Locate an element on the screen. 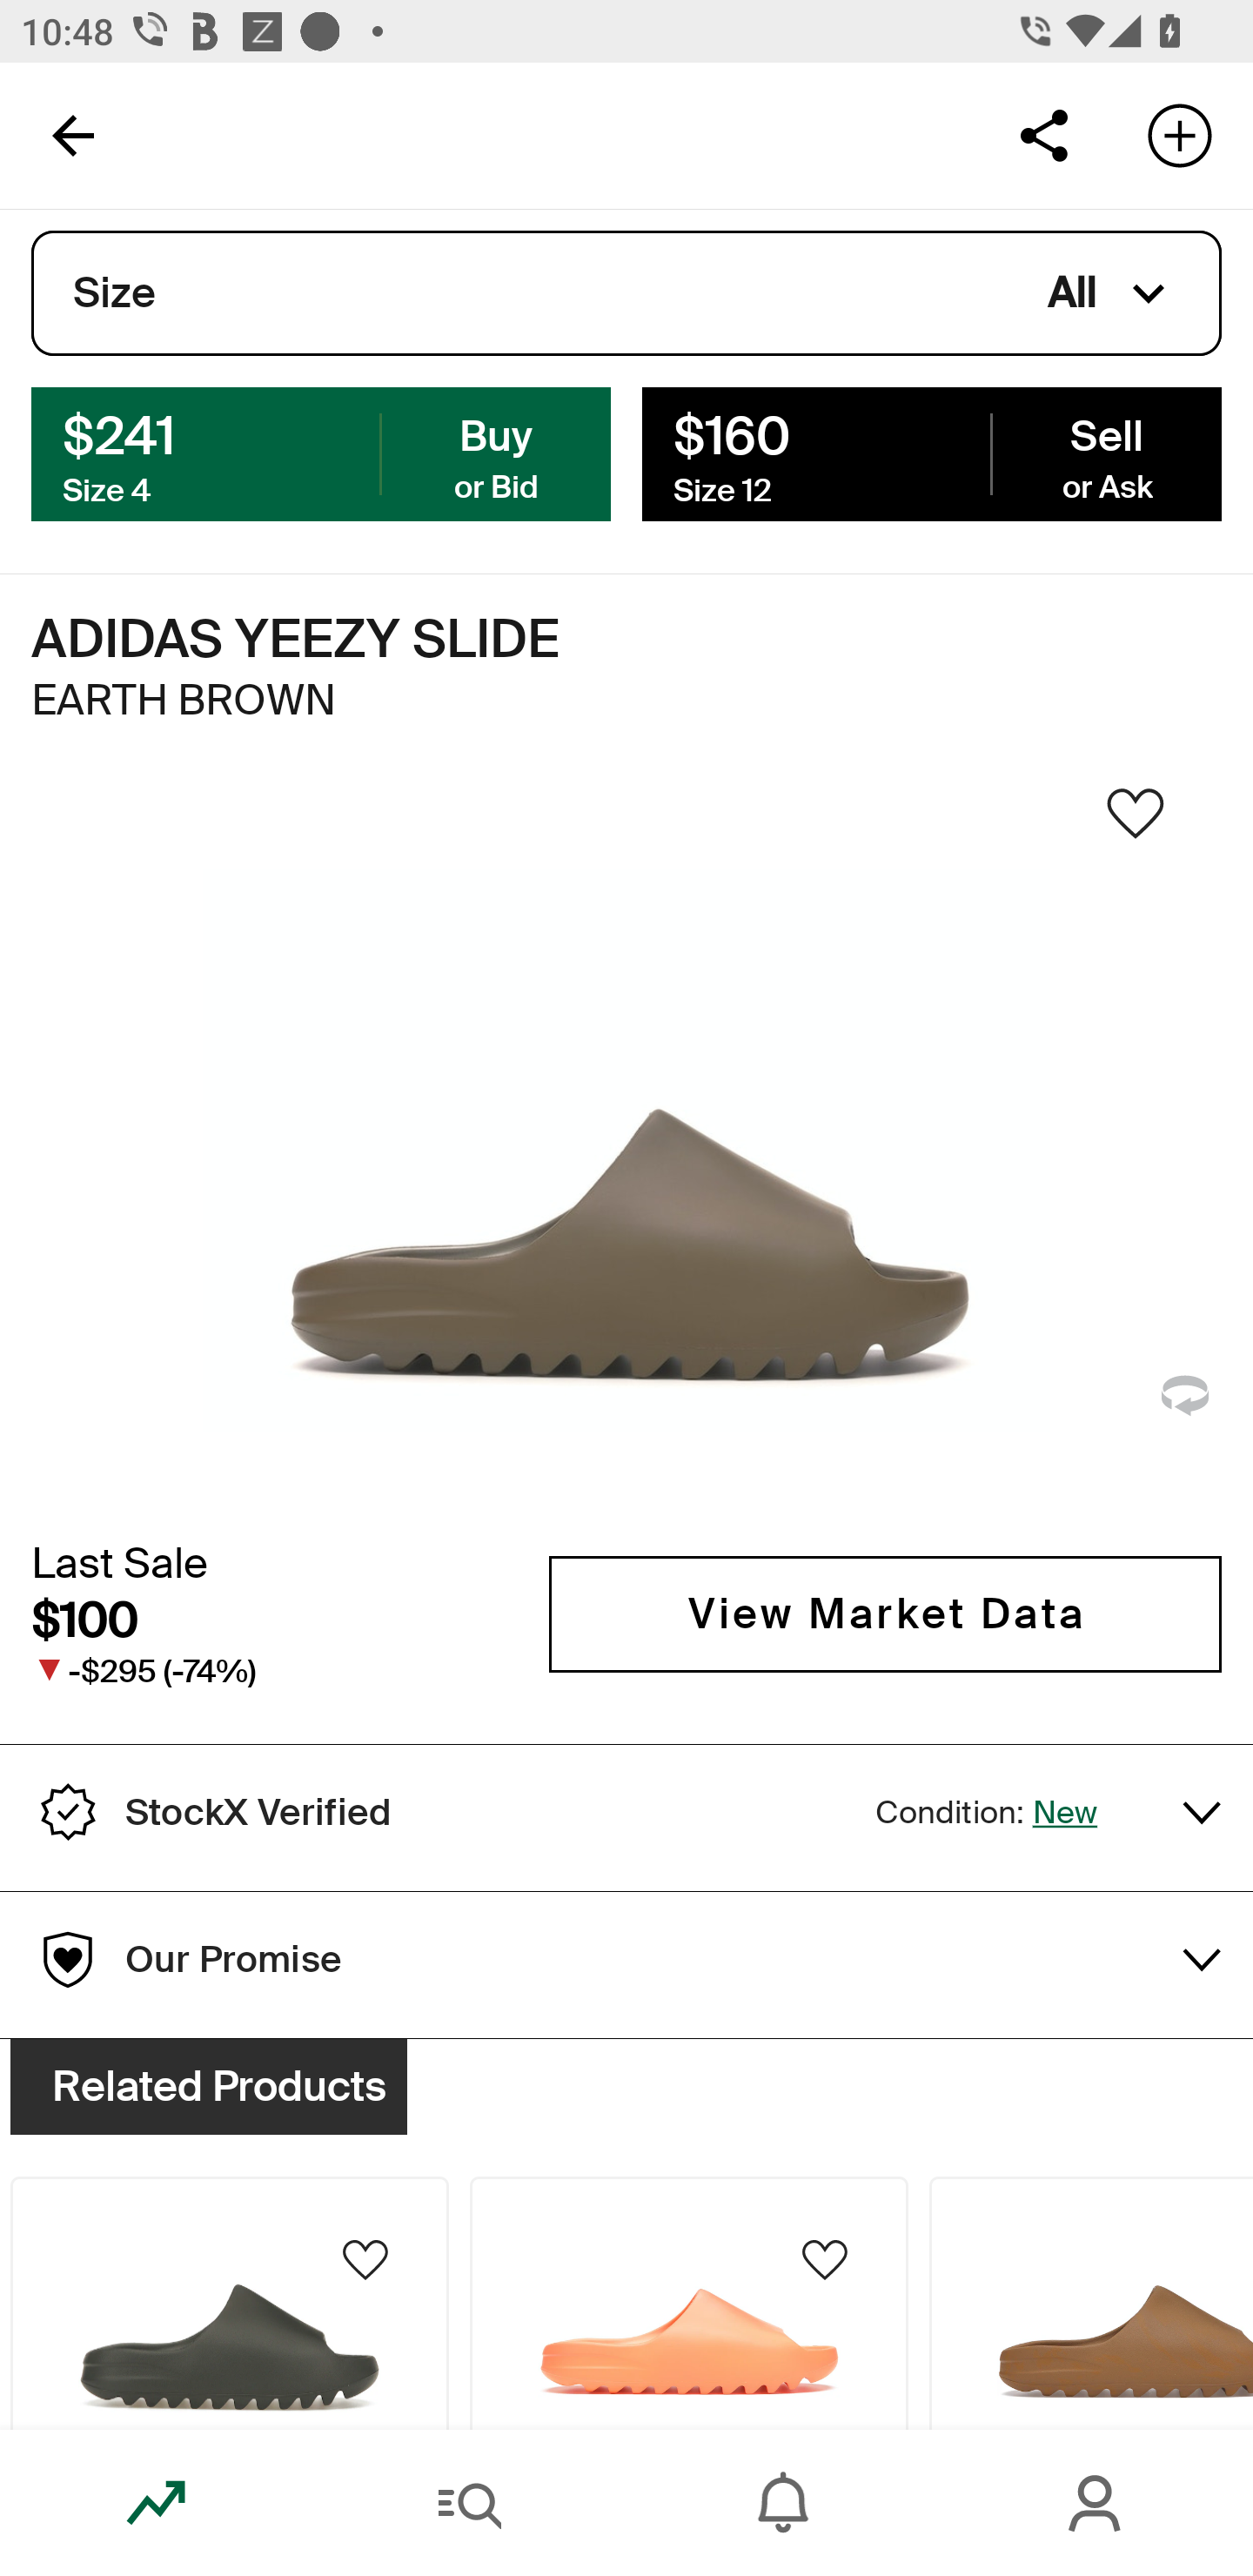 The width and height of the screenshot is (1253, 2576). Share is located at coordinates (1043, 134).